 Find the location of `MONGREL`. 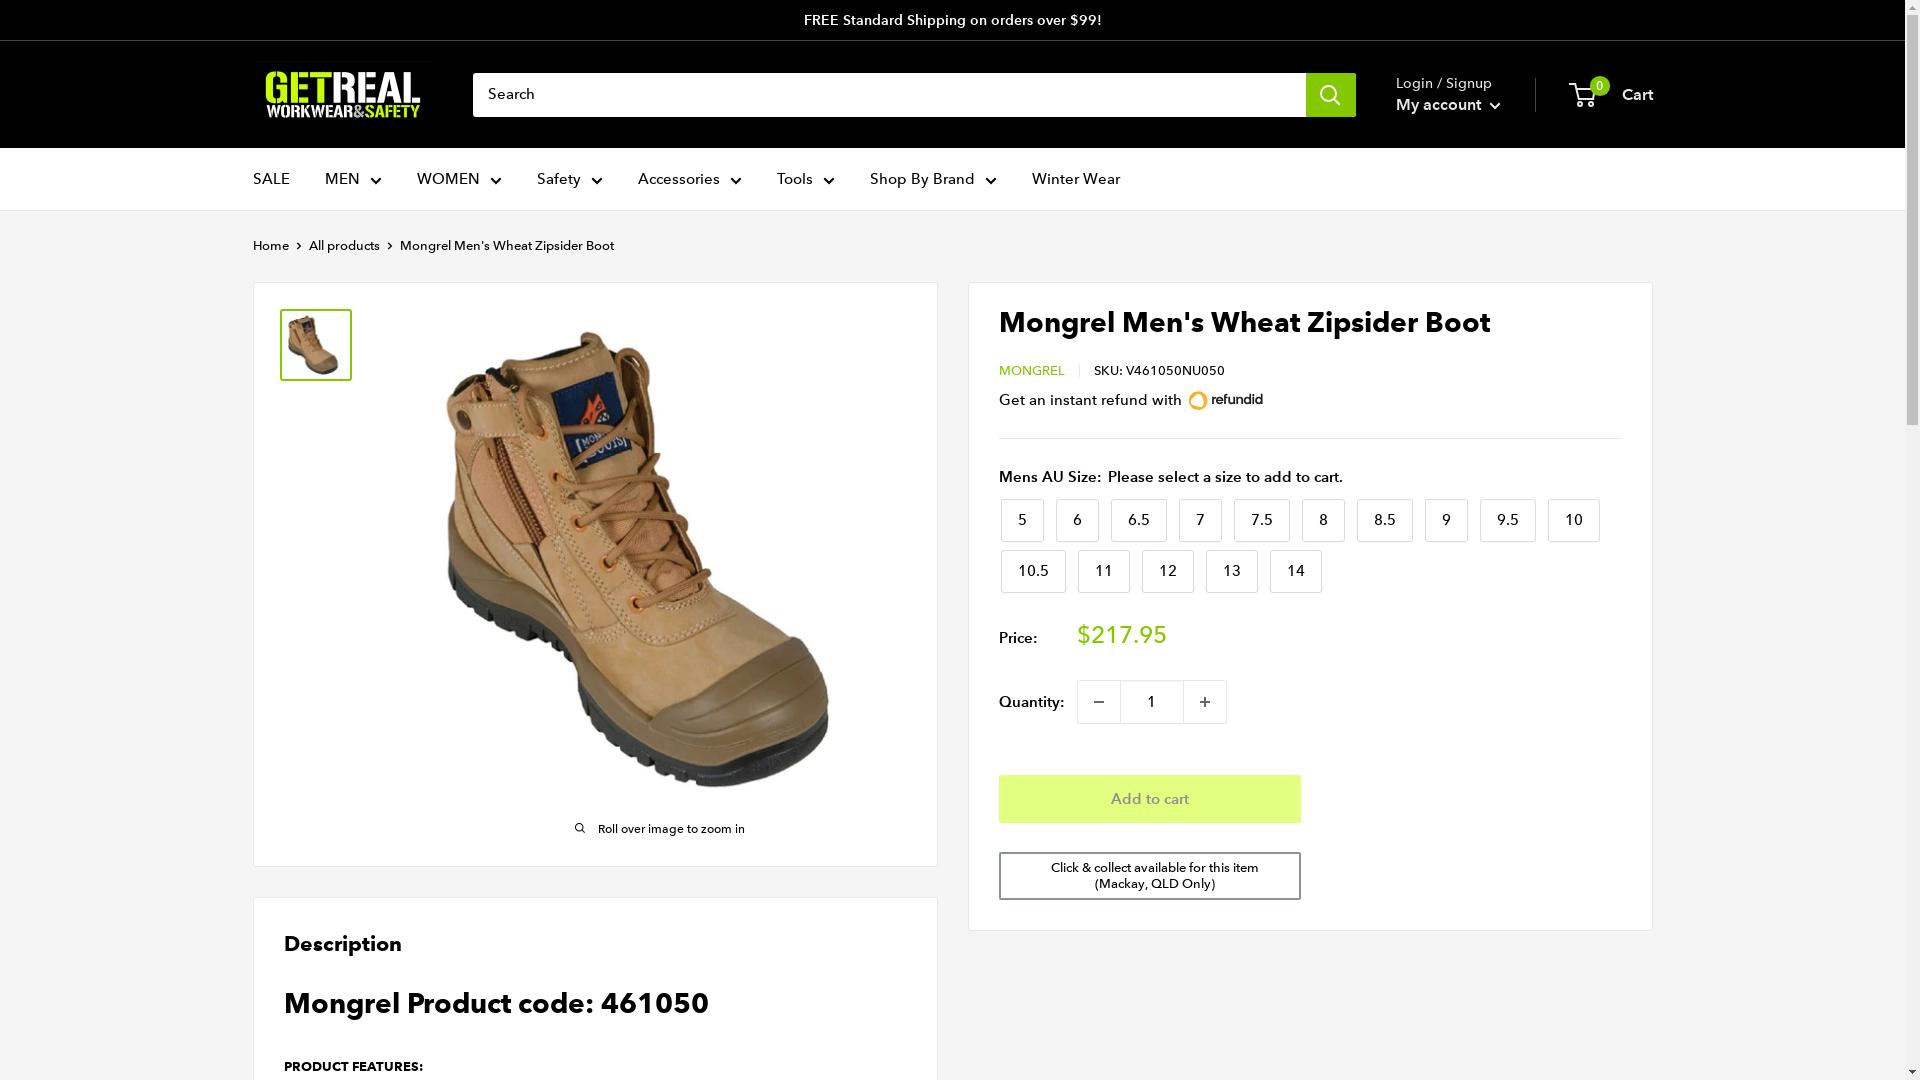

MONGREL is located at coordinates (1031, 370).